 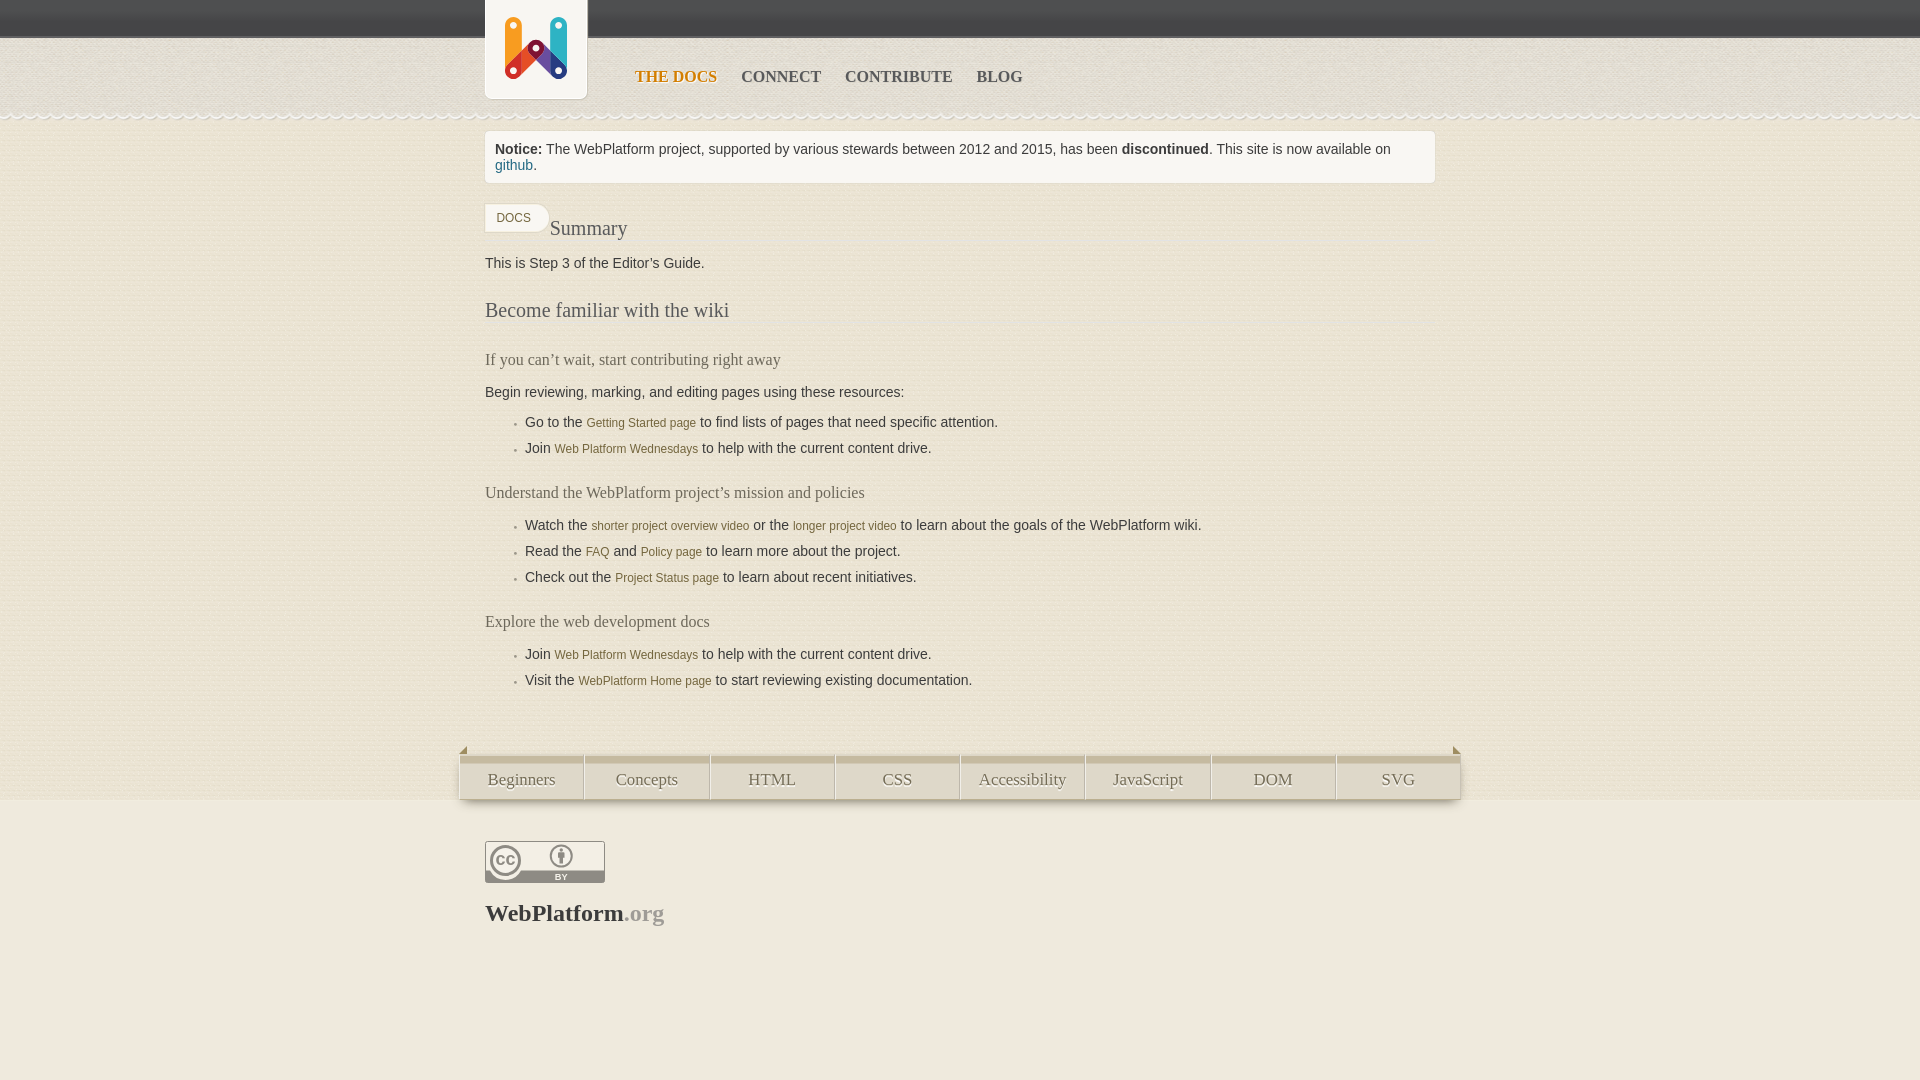 I want to click on Concepts, so click(x=646, y=776).